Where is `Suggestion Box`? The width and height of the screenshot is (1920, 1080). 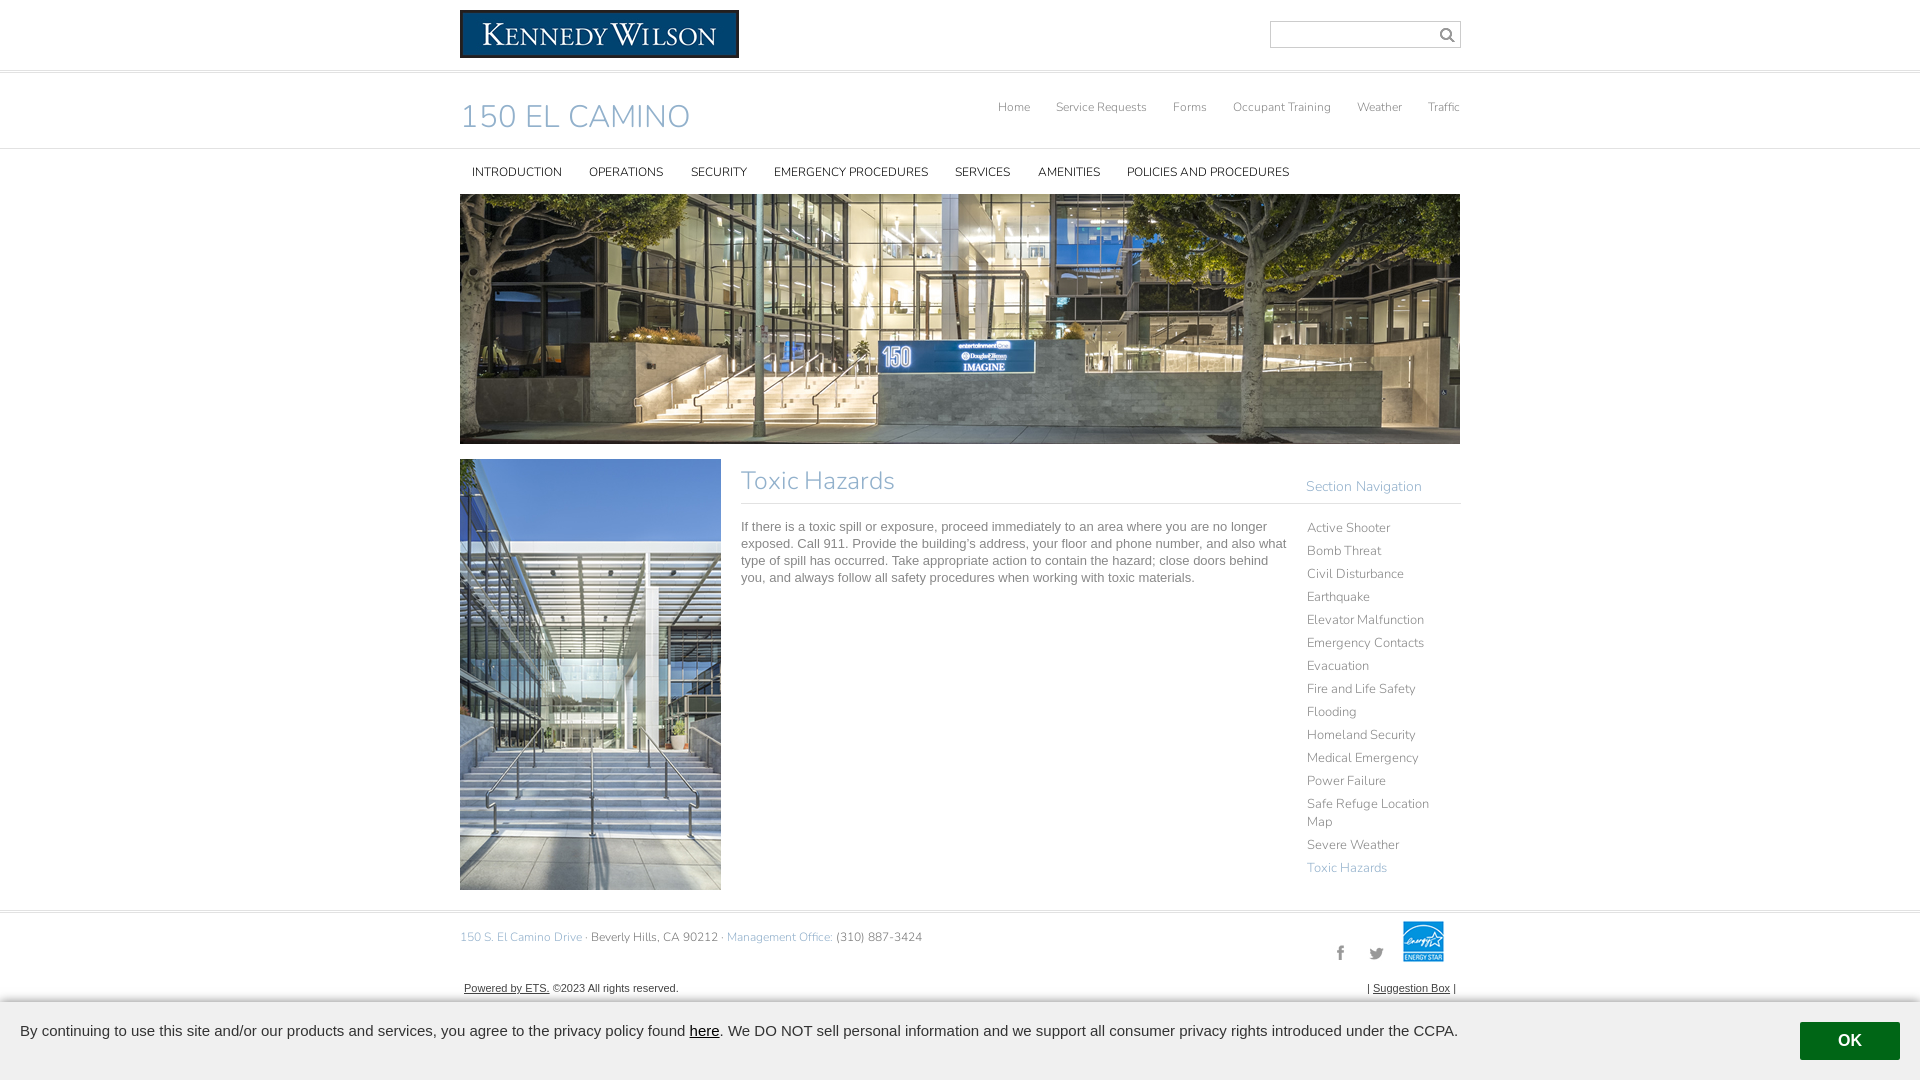 Suggestion Box is located at coordinates (1412, 988).